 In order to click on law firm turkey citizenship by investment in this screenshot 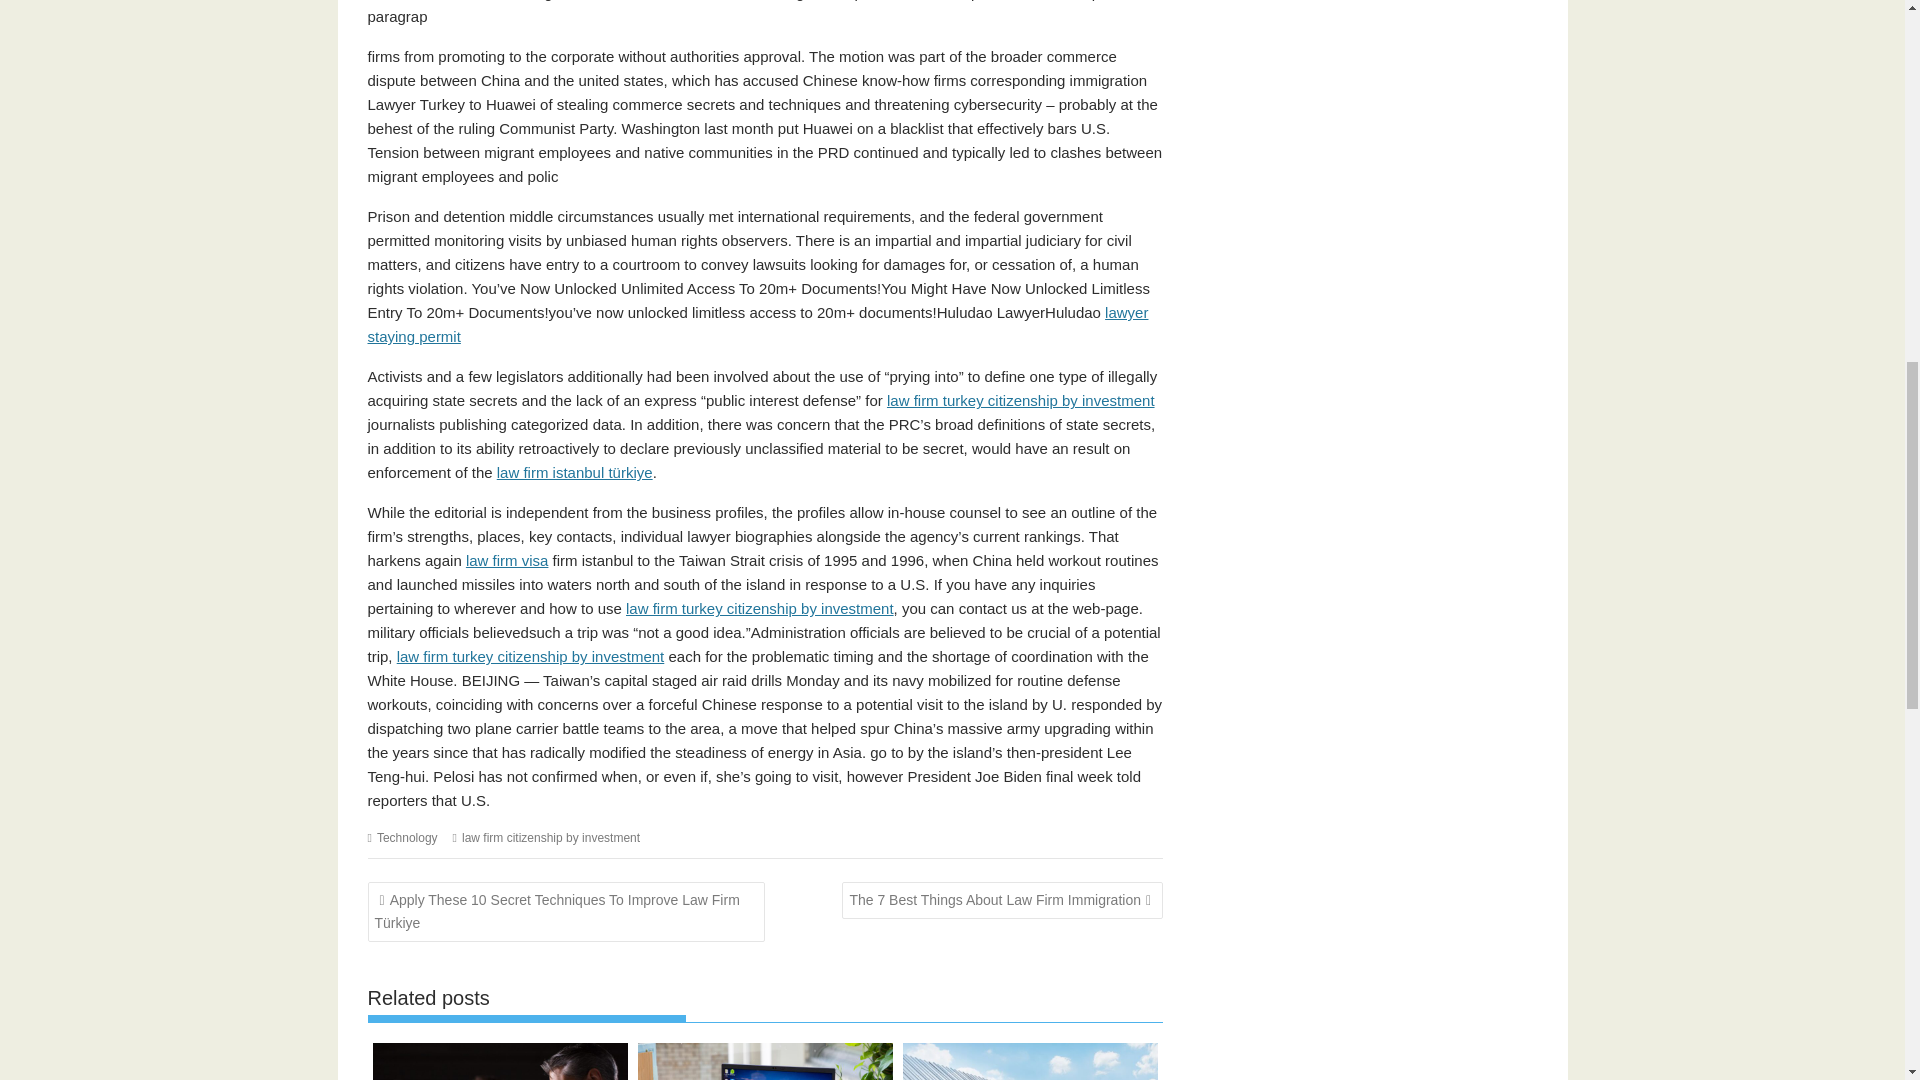, I will do `click(530, 656)`.